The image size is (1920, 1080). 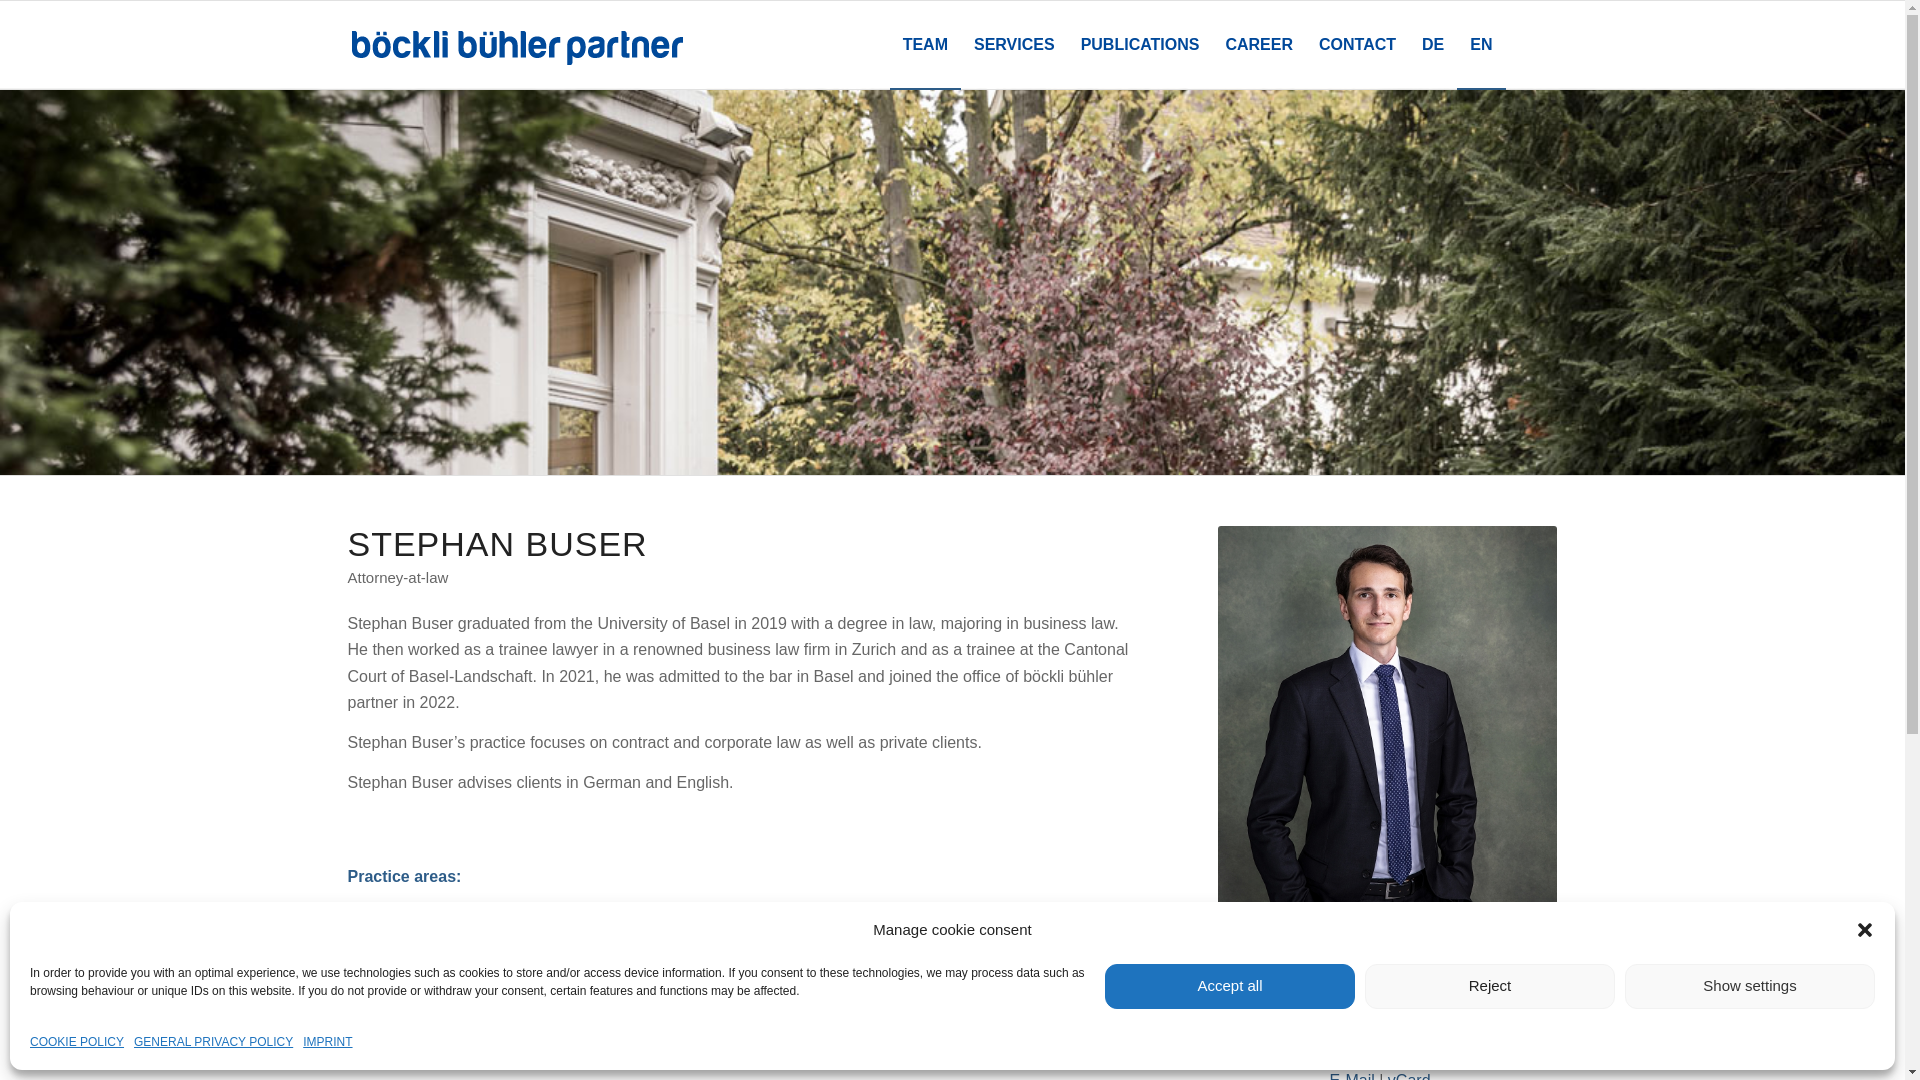 I want to click on SERVICES, so click(x=1014, y=45).